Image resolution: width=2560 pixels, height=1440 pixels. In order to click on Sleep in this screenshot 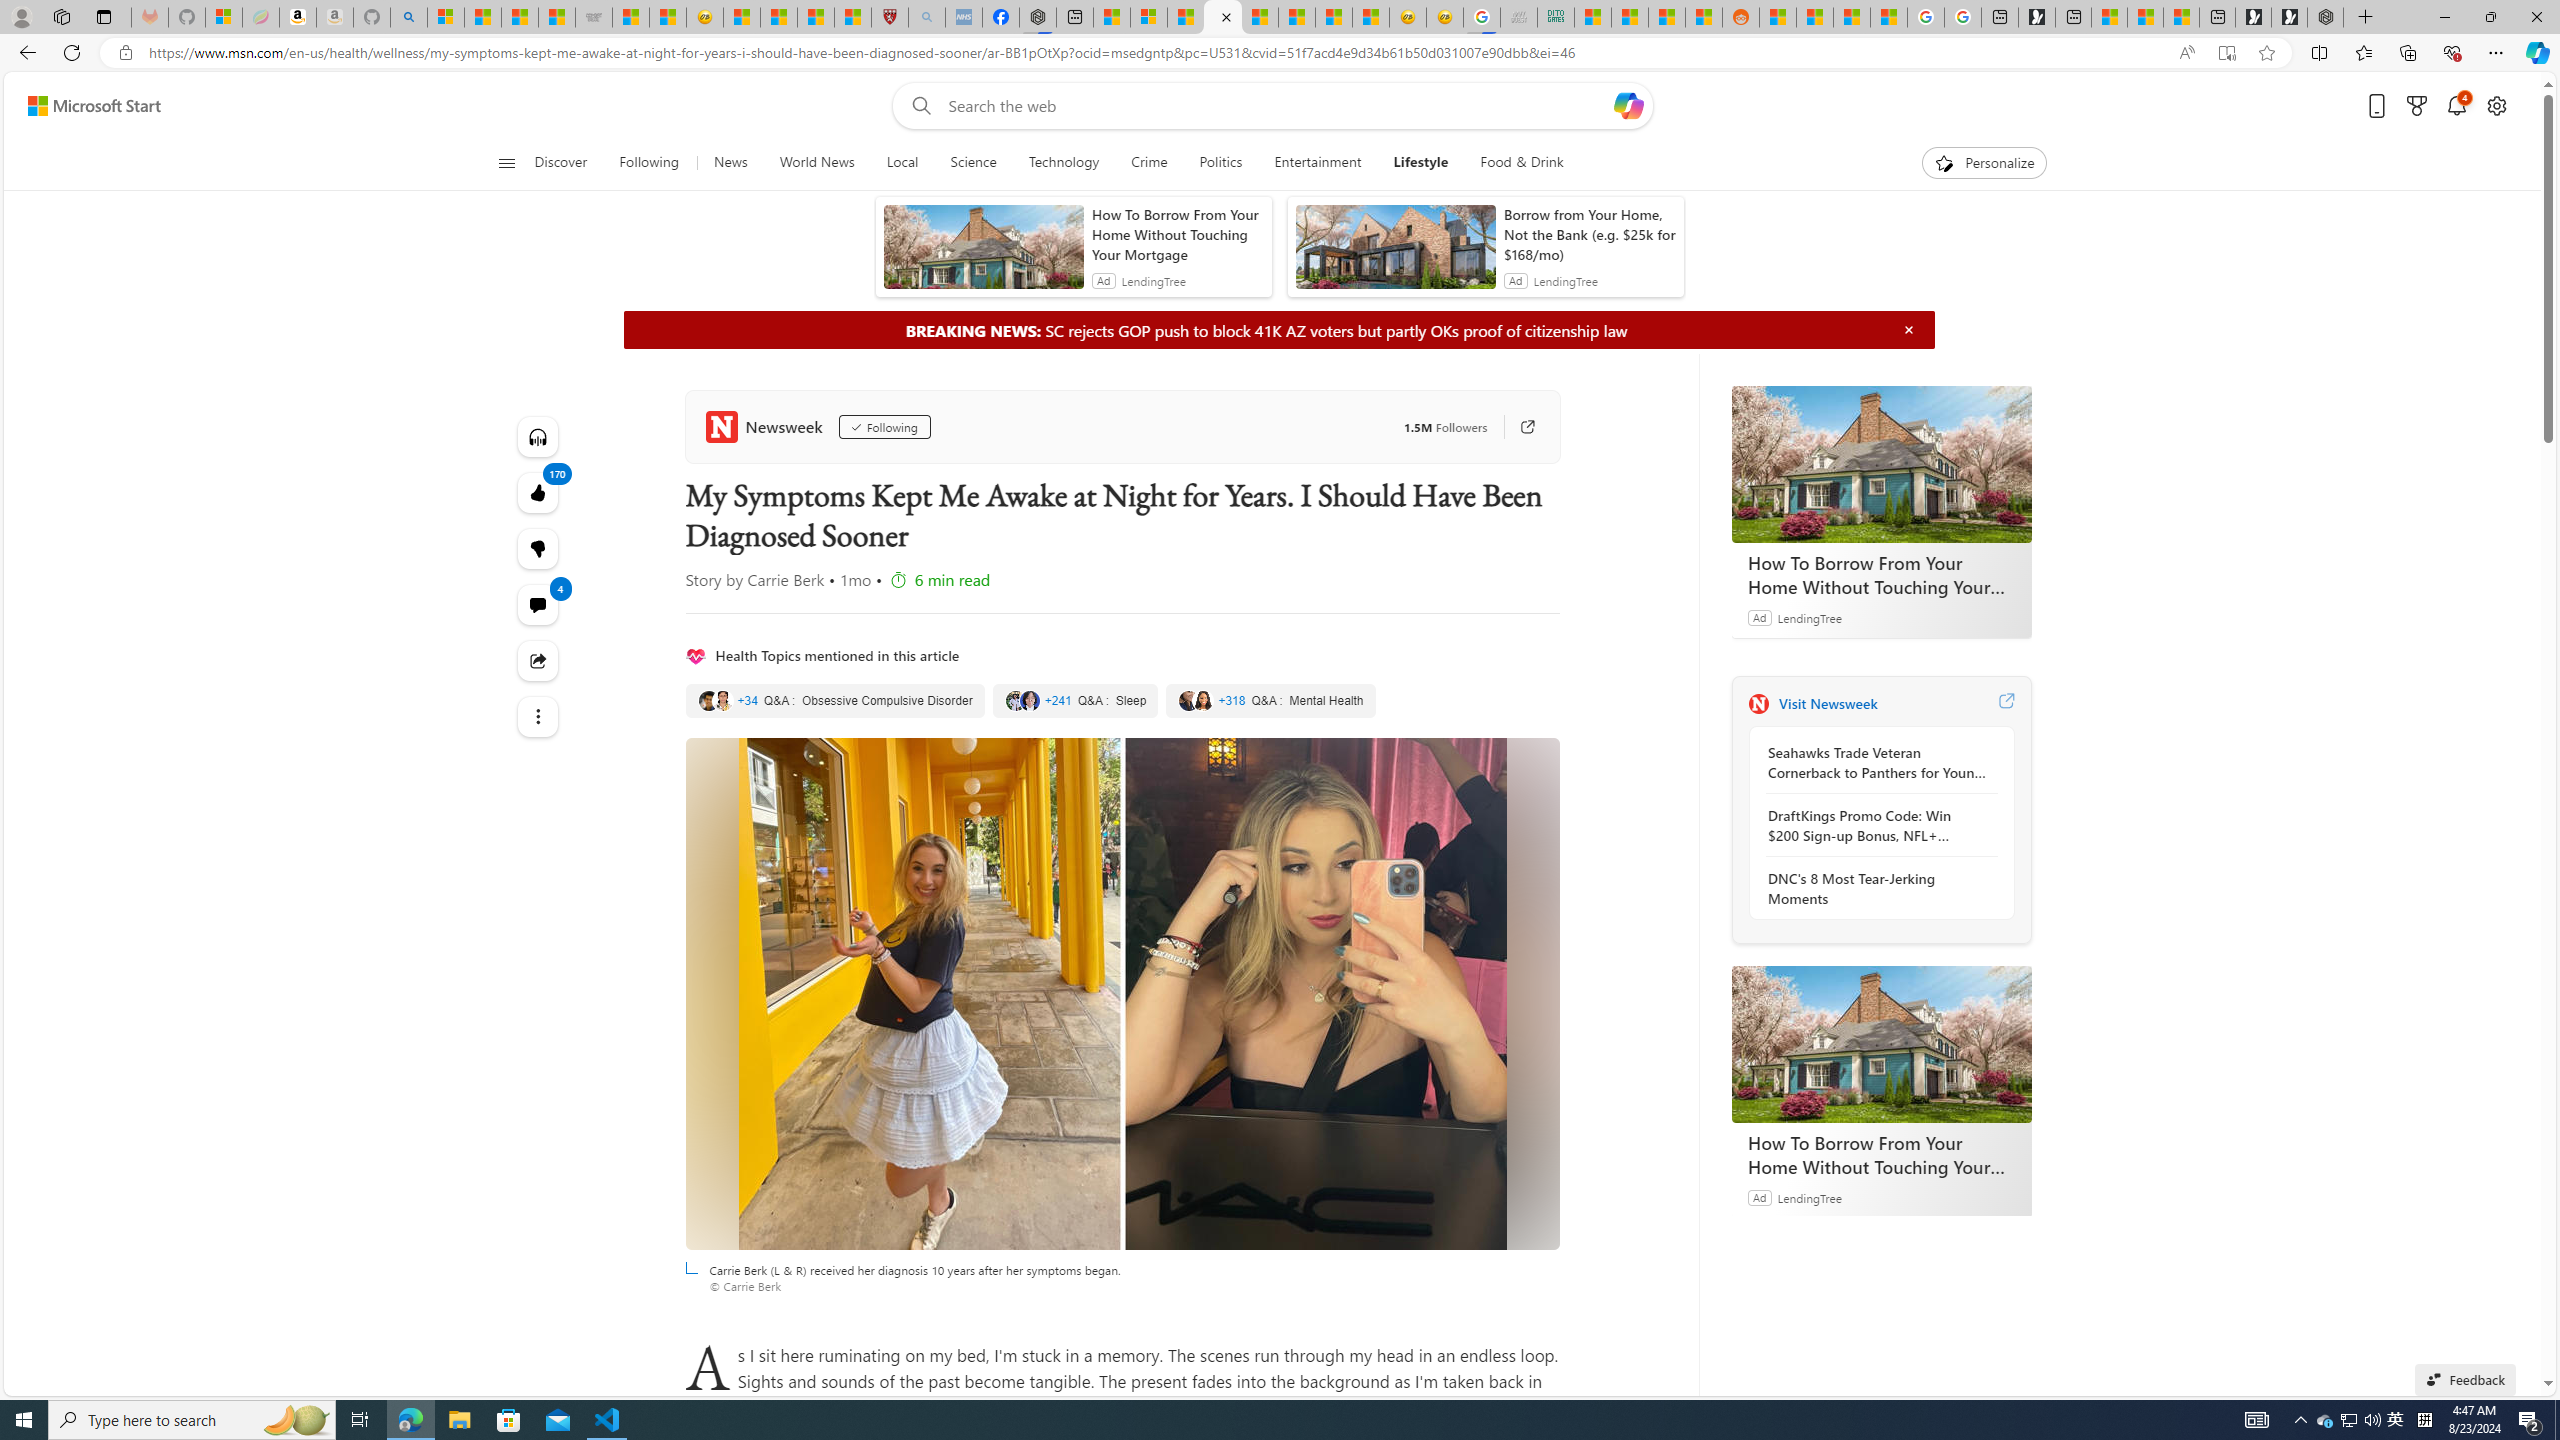, I will do `click(1076, 701)`.